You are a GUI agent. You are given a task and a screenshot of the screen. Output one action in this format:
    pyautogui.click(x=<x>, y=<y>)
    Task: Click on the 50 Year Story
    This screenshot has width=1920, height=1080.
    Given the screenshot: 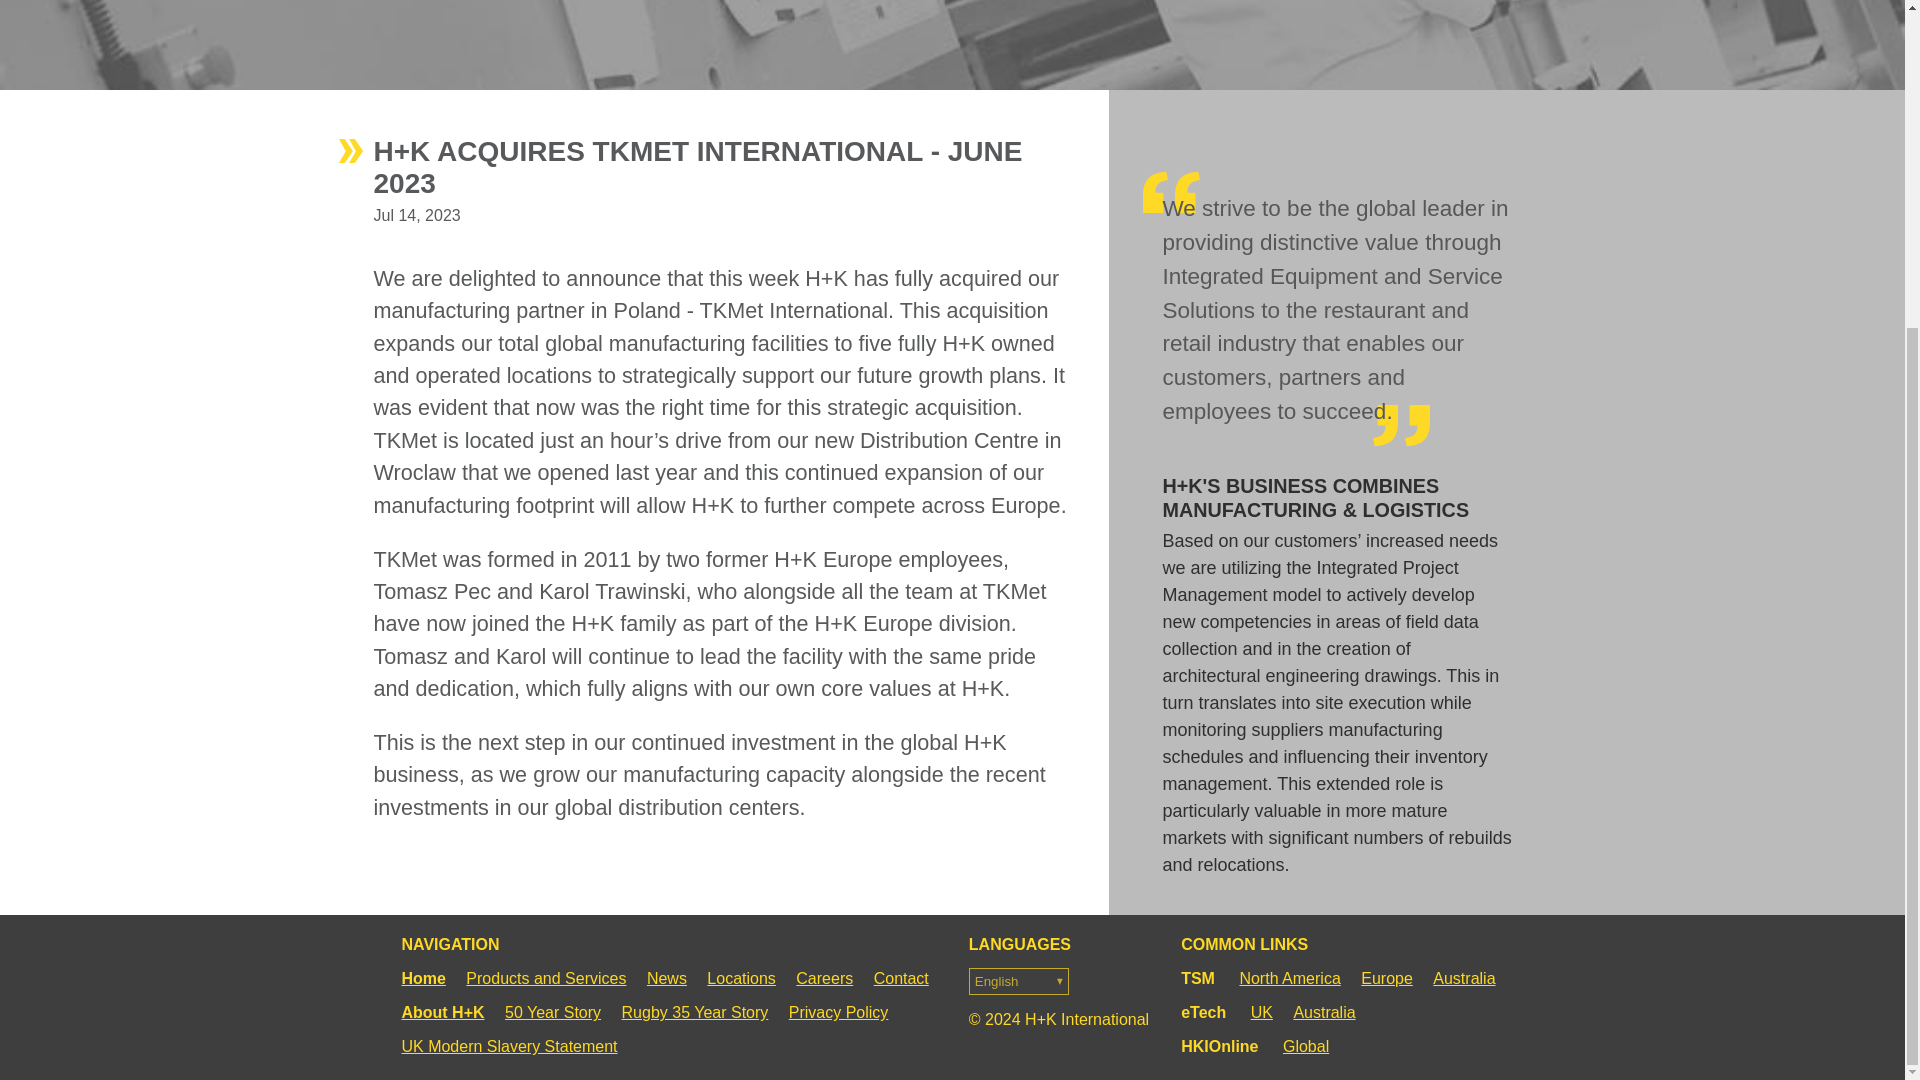 What is the action you would take?
    pyautogui.click(x=552, y=1012)
    